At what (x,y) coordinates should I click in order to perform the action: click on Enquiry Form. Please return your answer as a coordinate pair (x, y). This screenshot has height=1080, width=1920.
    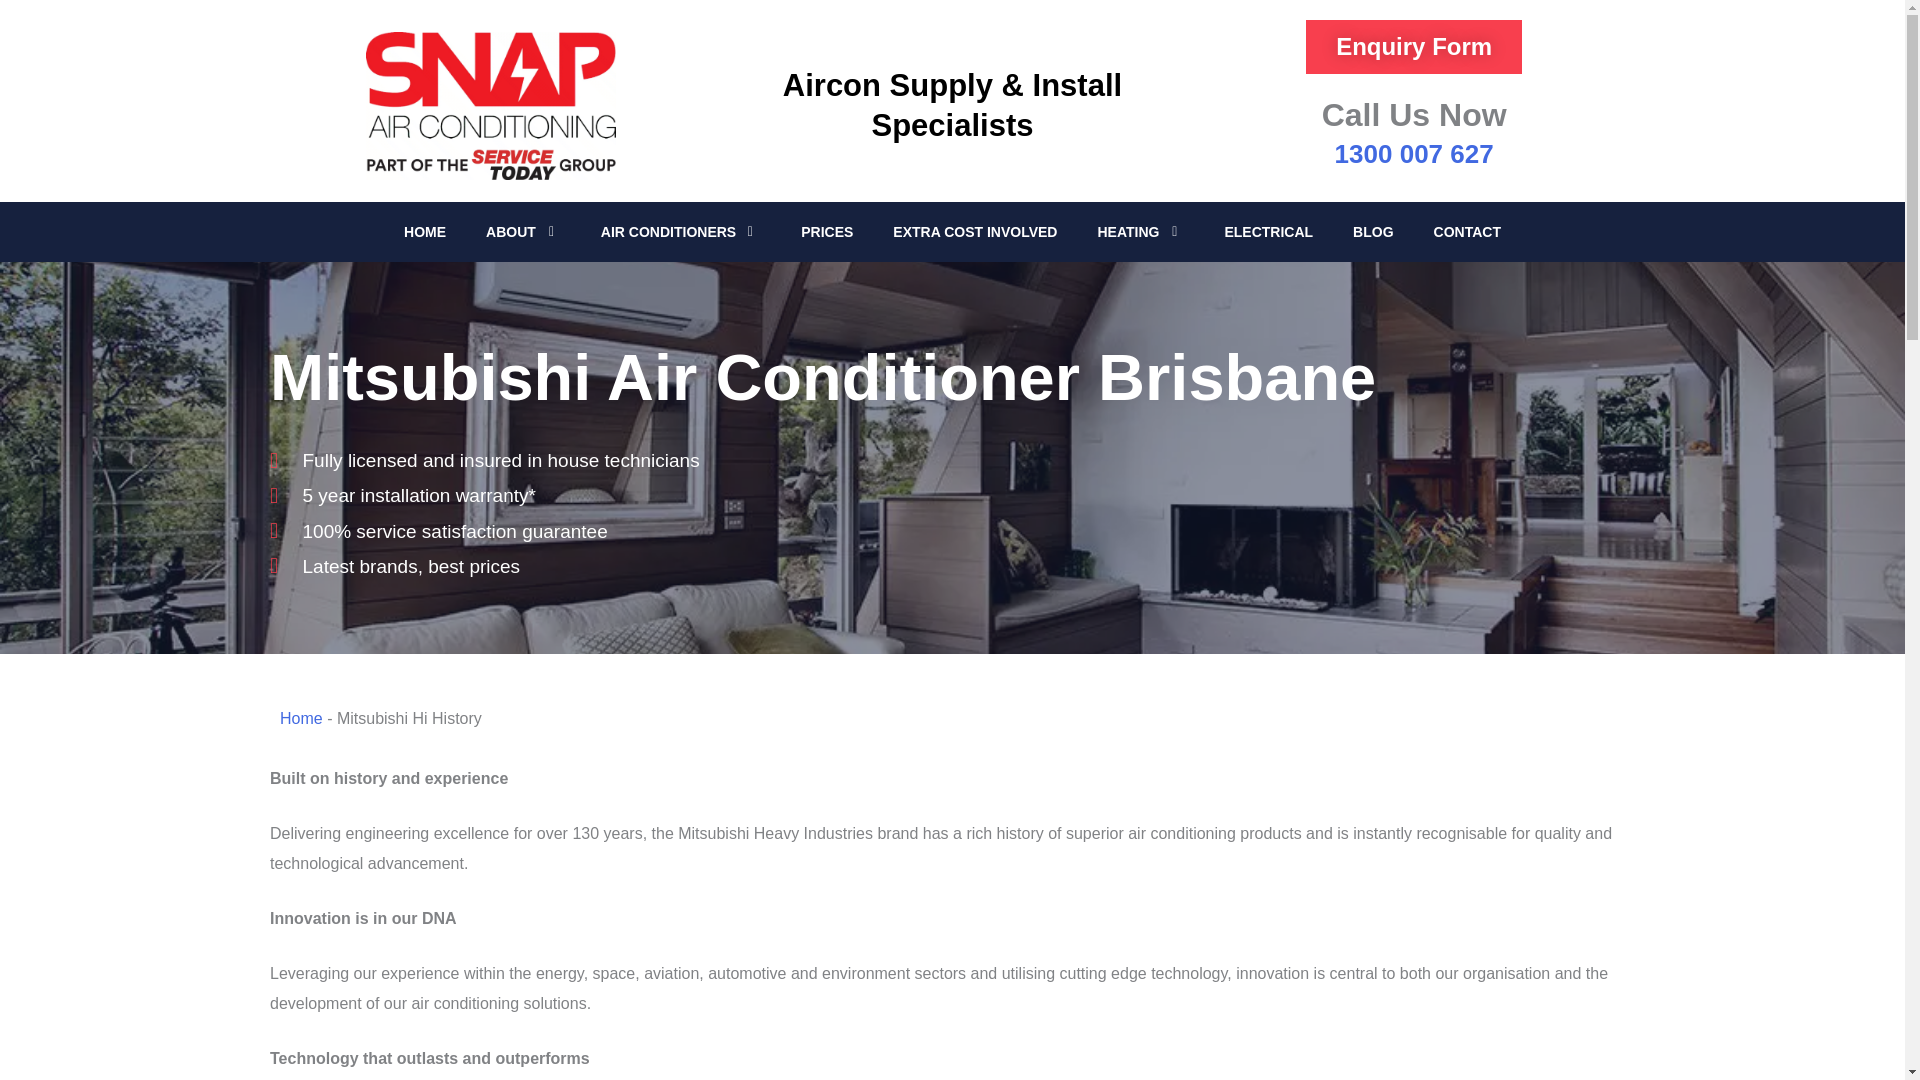
    Looking at the image, I should click on (1414, 47).